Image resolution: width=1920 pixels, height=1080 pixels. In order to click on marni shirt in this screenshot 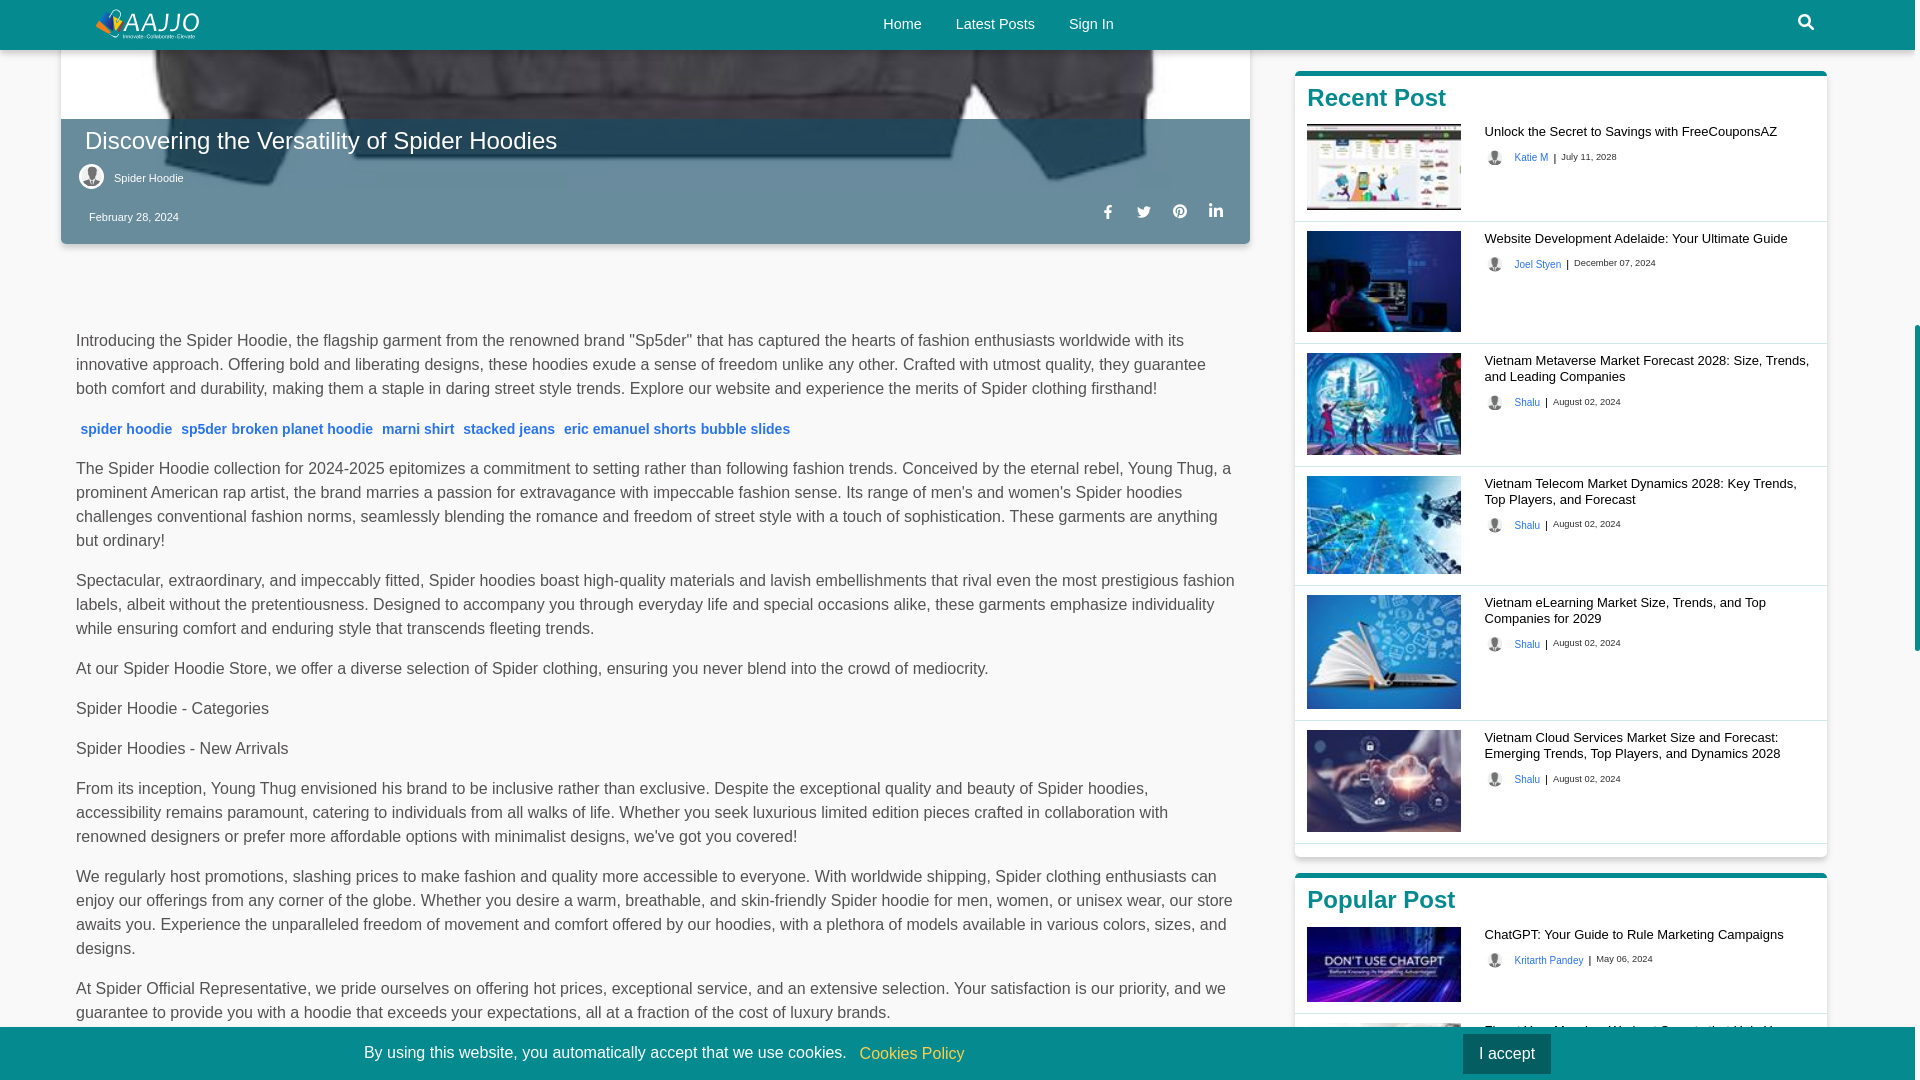, I will do `click(418, 429)`.